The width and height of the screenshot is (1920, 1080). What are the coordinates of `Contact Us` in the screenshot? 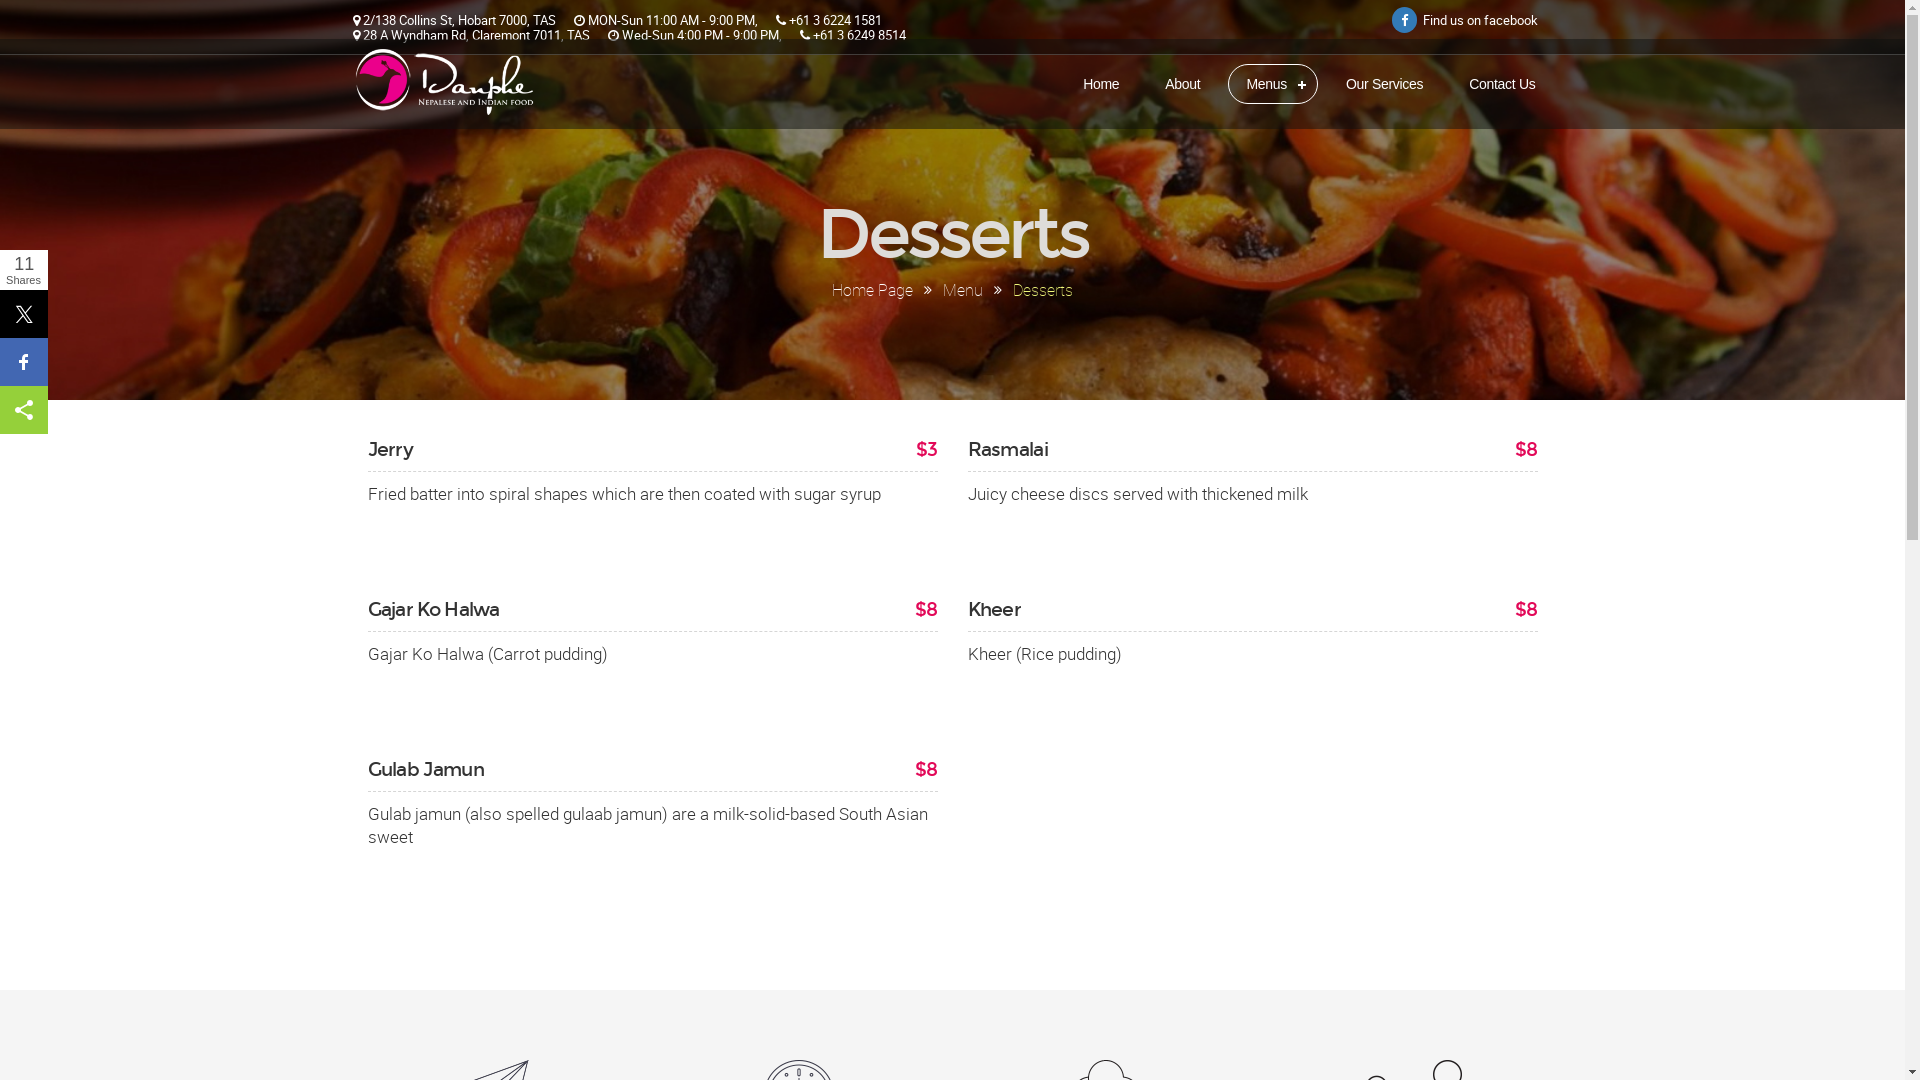 It's located at (1502, 84).